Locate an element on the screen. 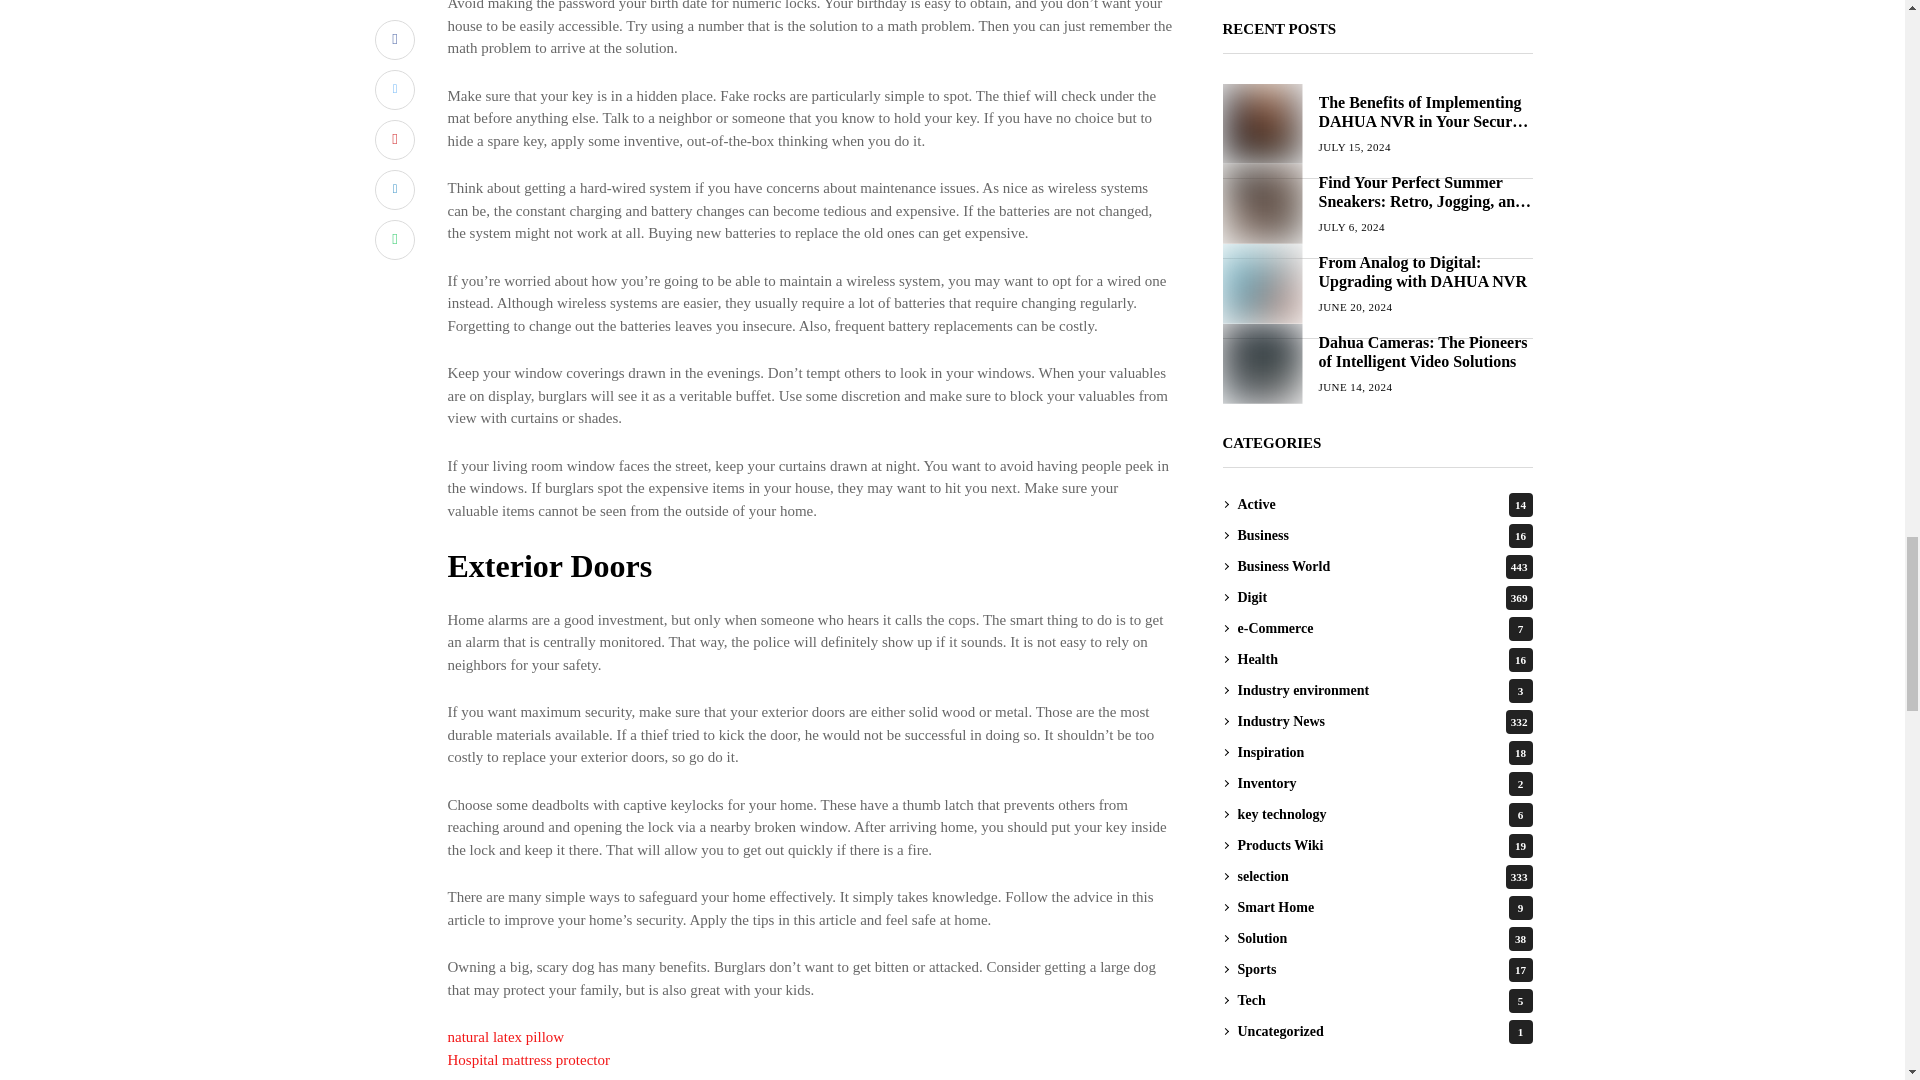 The width and height of the screenshot is (1920, 1080). natural latex pillow is located at coordinates (506, 1037).